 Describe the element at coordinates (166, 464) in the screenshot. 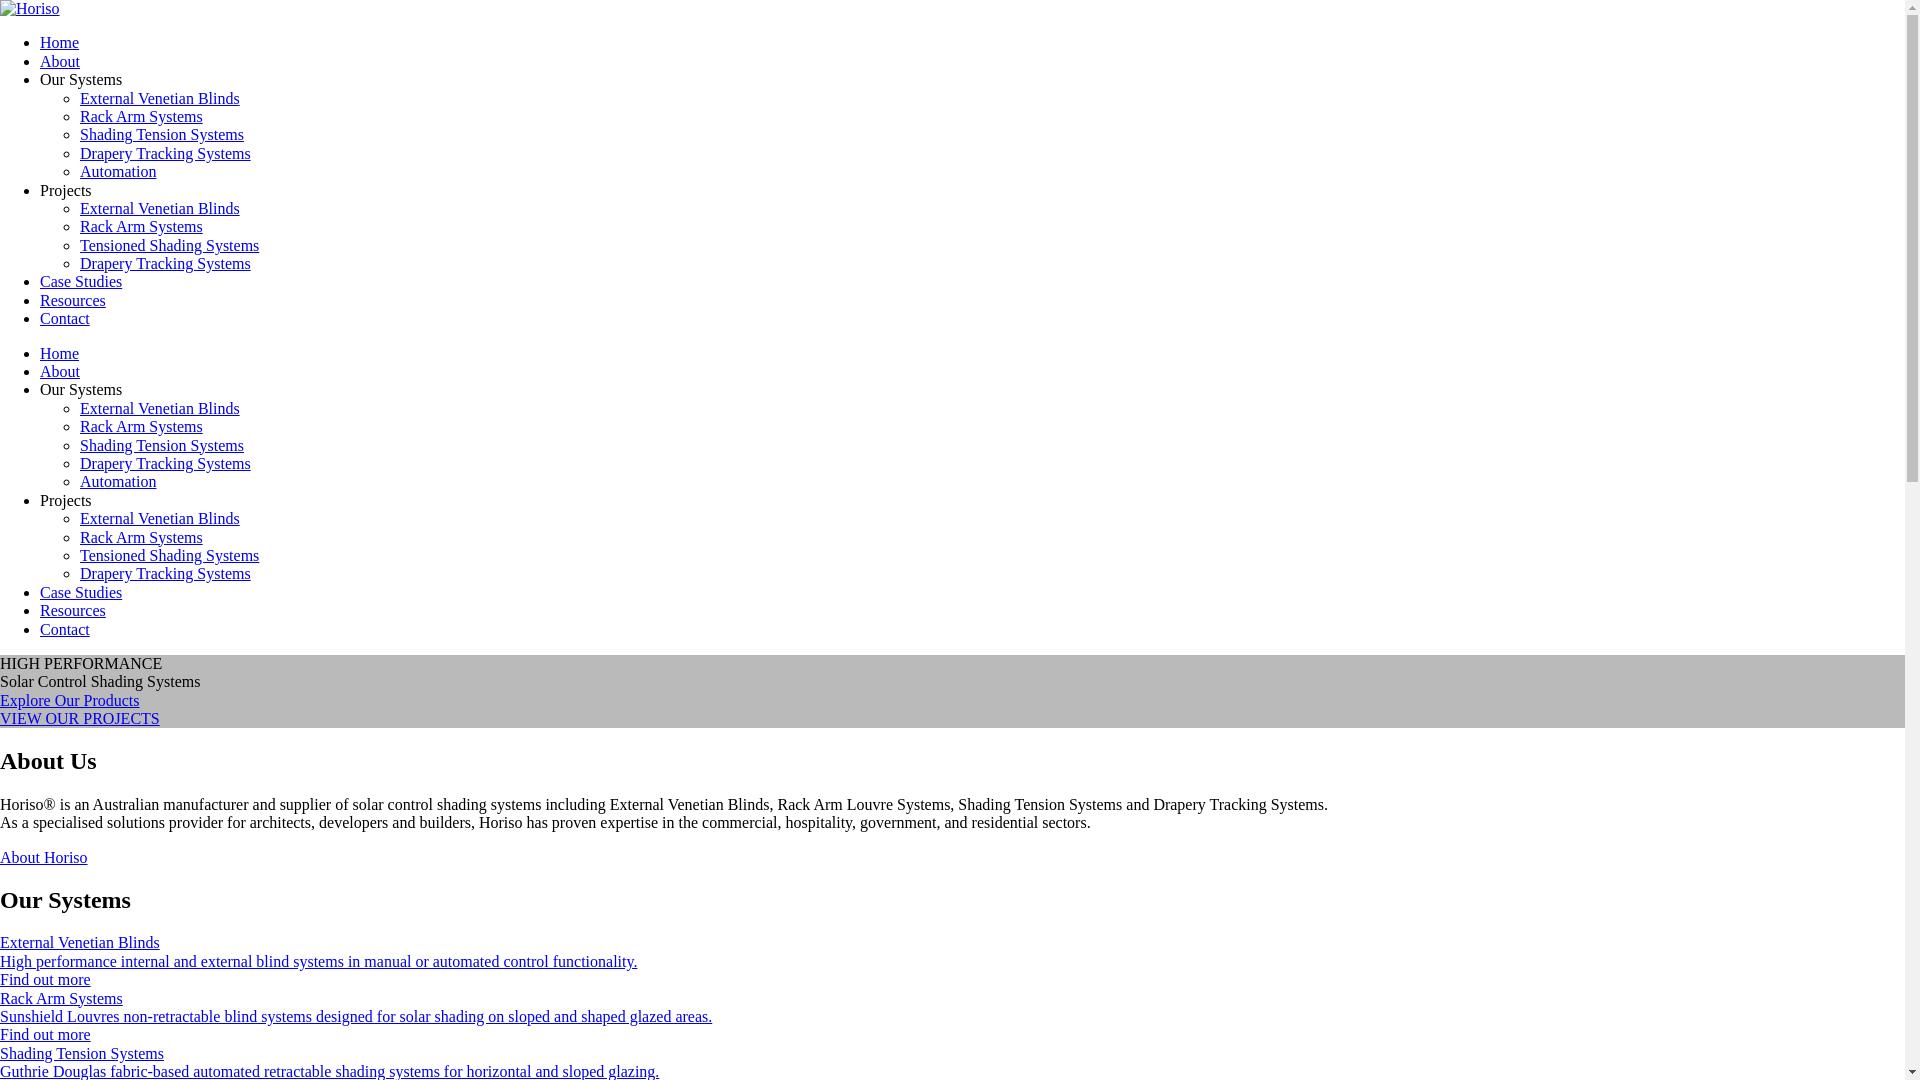

I see `Drapery Tracking Systems` at that location.